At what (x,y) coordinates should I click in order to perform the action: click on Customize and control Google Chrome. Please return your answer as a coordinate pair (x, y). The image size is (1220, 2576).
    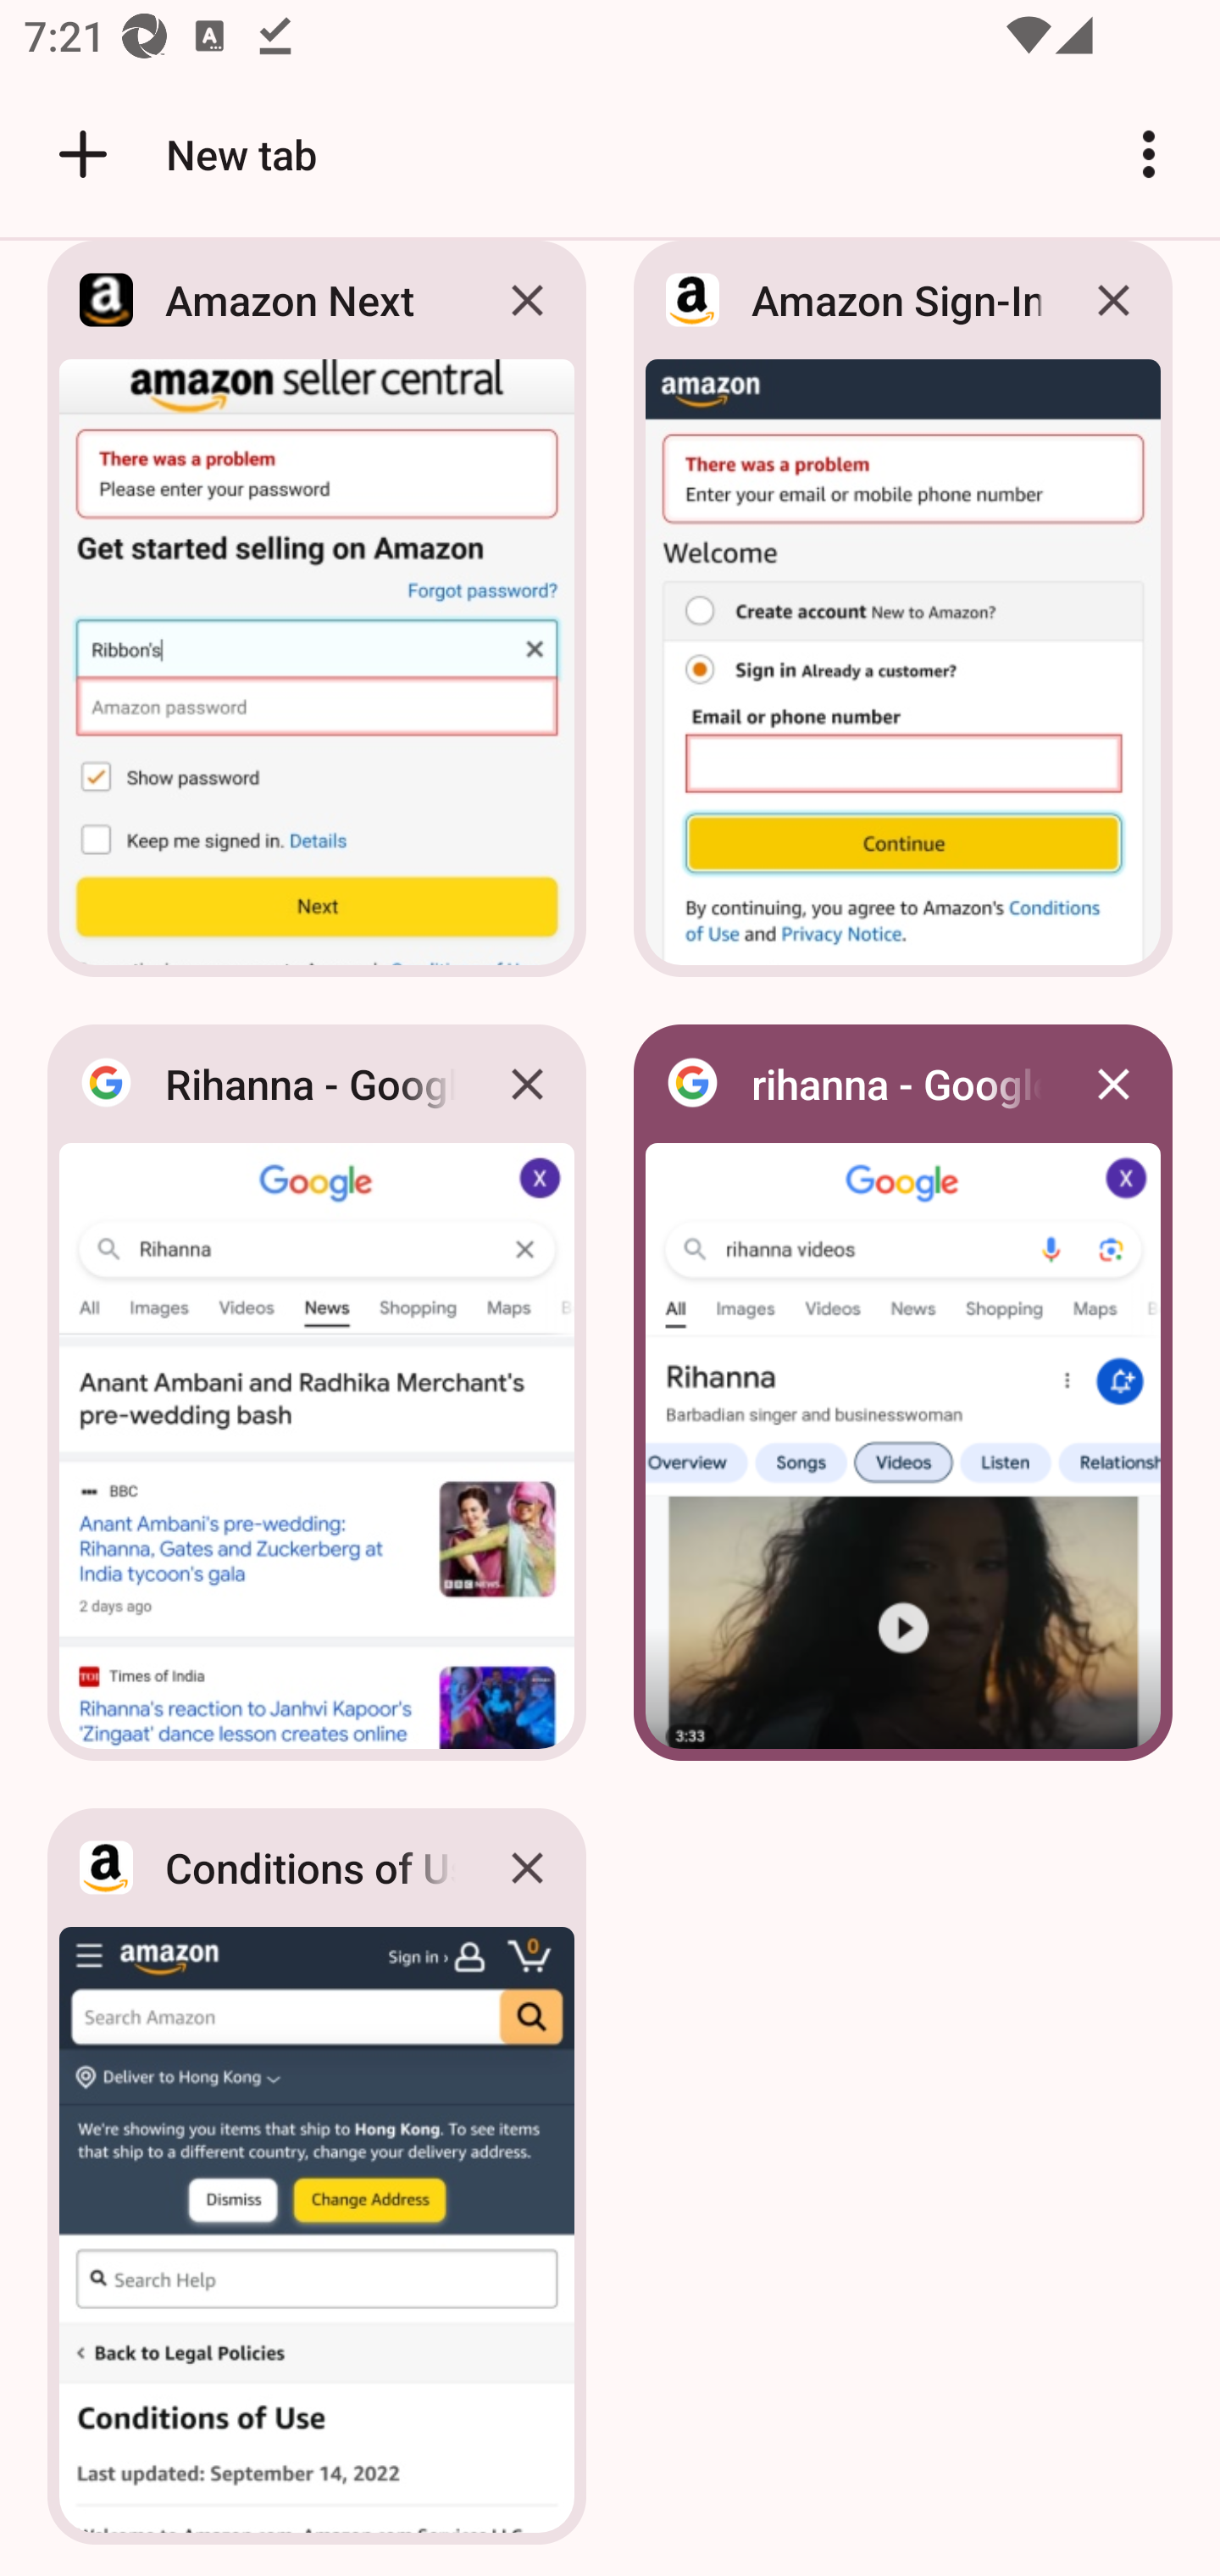
    Looking at the image, I should click on (1149, 154).